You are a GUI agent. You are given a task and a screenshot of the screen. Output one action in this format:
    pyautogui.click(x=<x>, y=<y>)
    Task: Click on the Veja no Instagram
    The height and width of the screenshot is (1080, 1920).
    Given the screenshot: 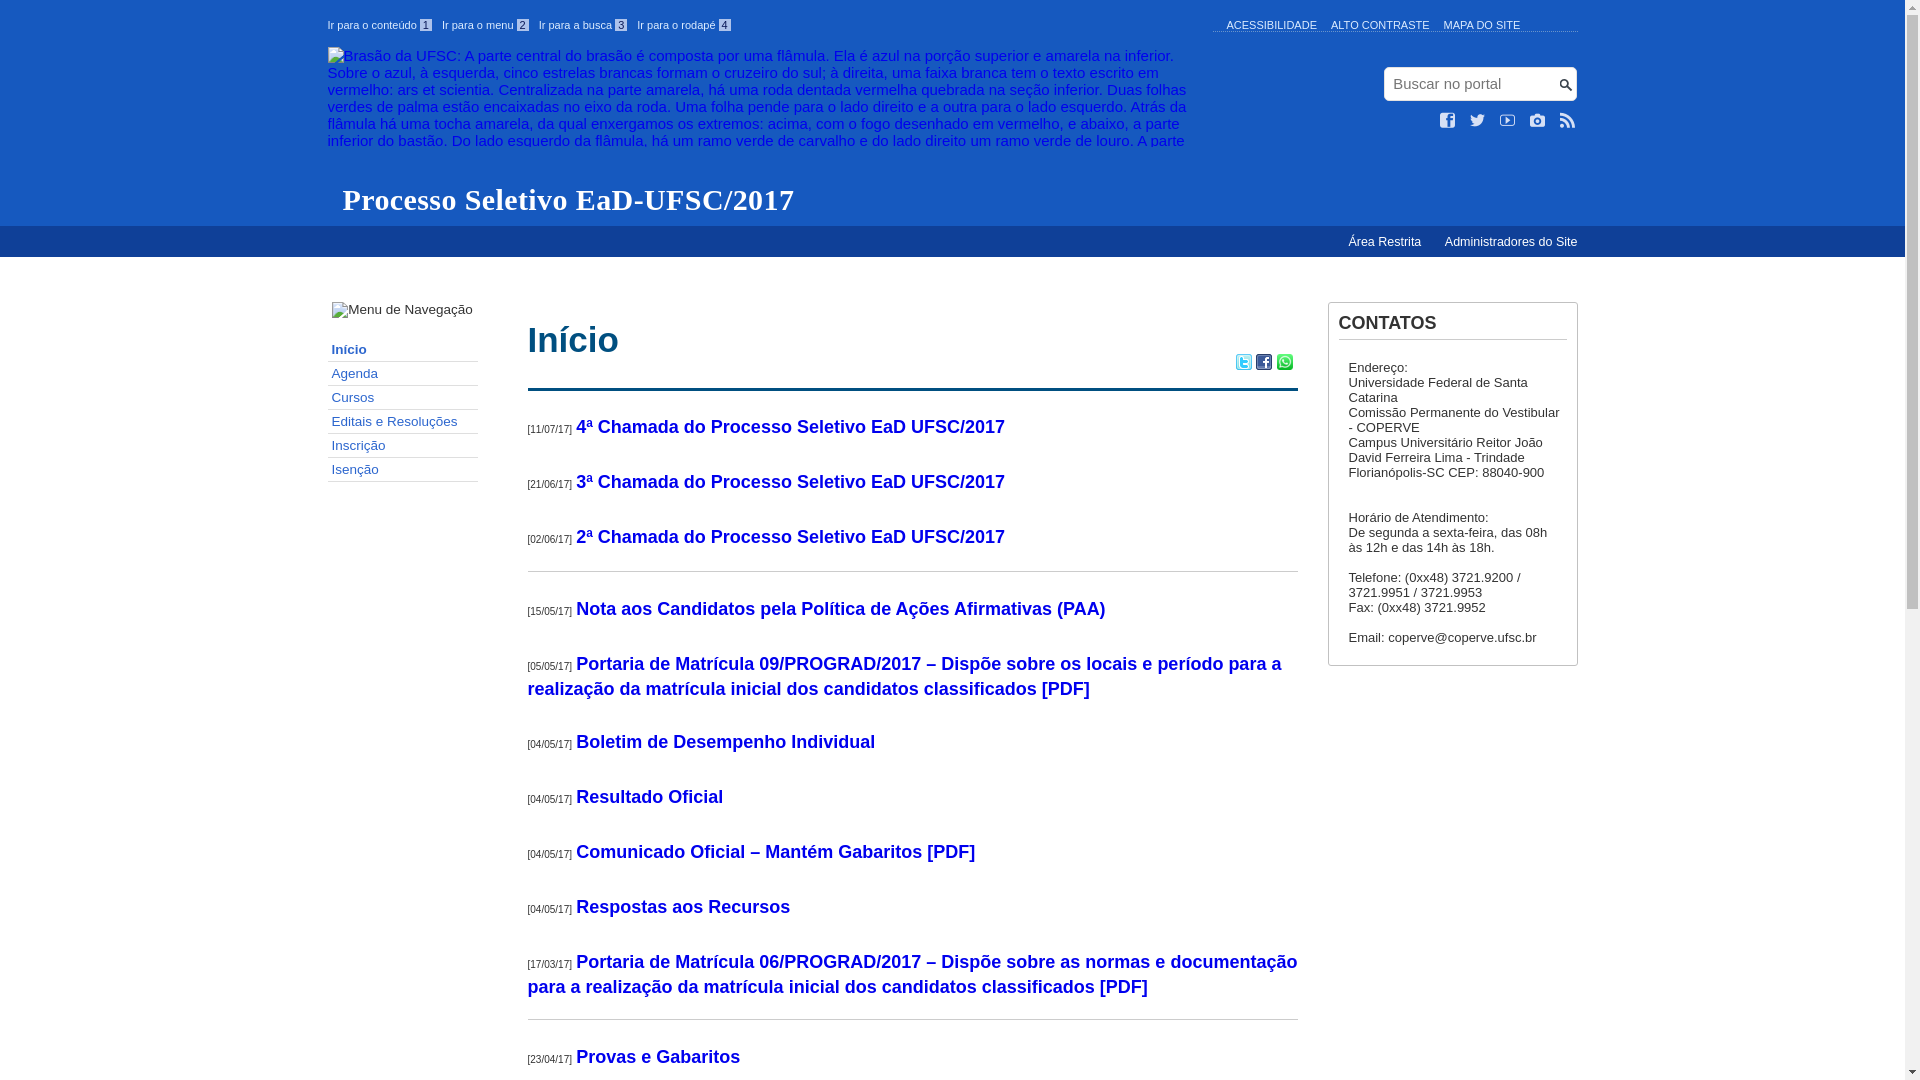 What is the action you would take?
    pyautogui.click(x=1538, y=121)
    